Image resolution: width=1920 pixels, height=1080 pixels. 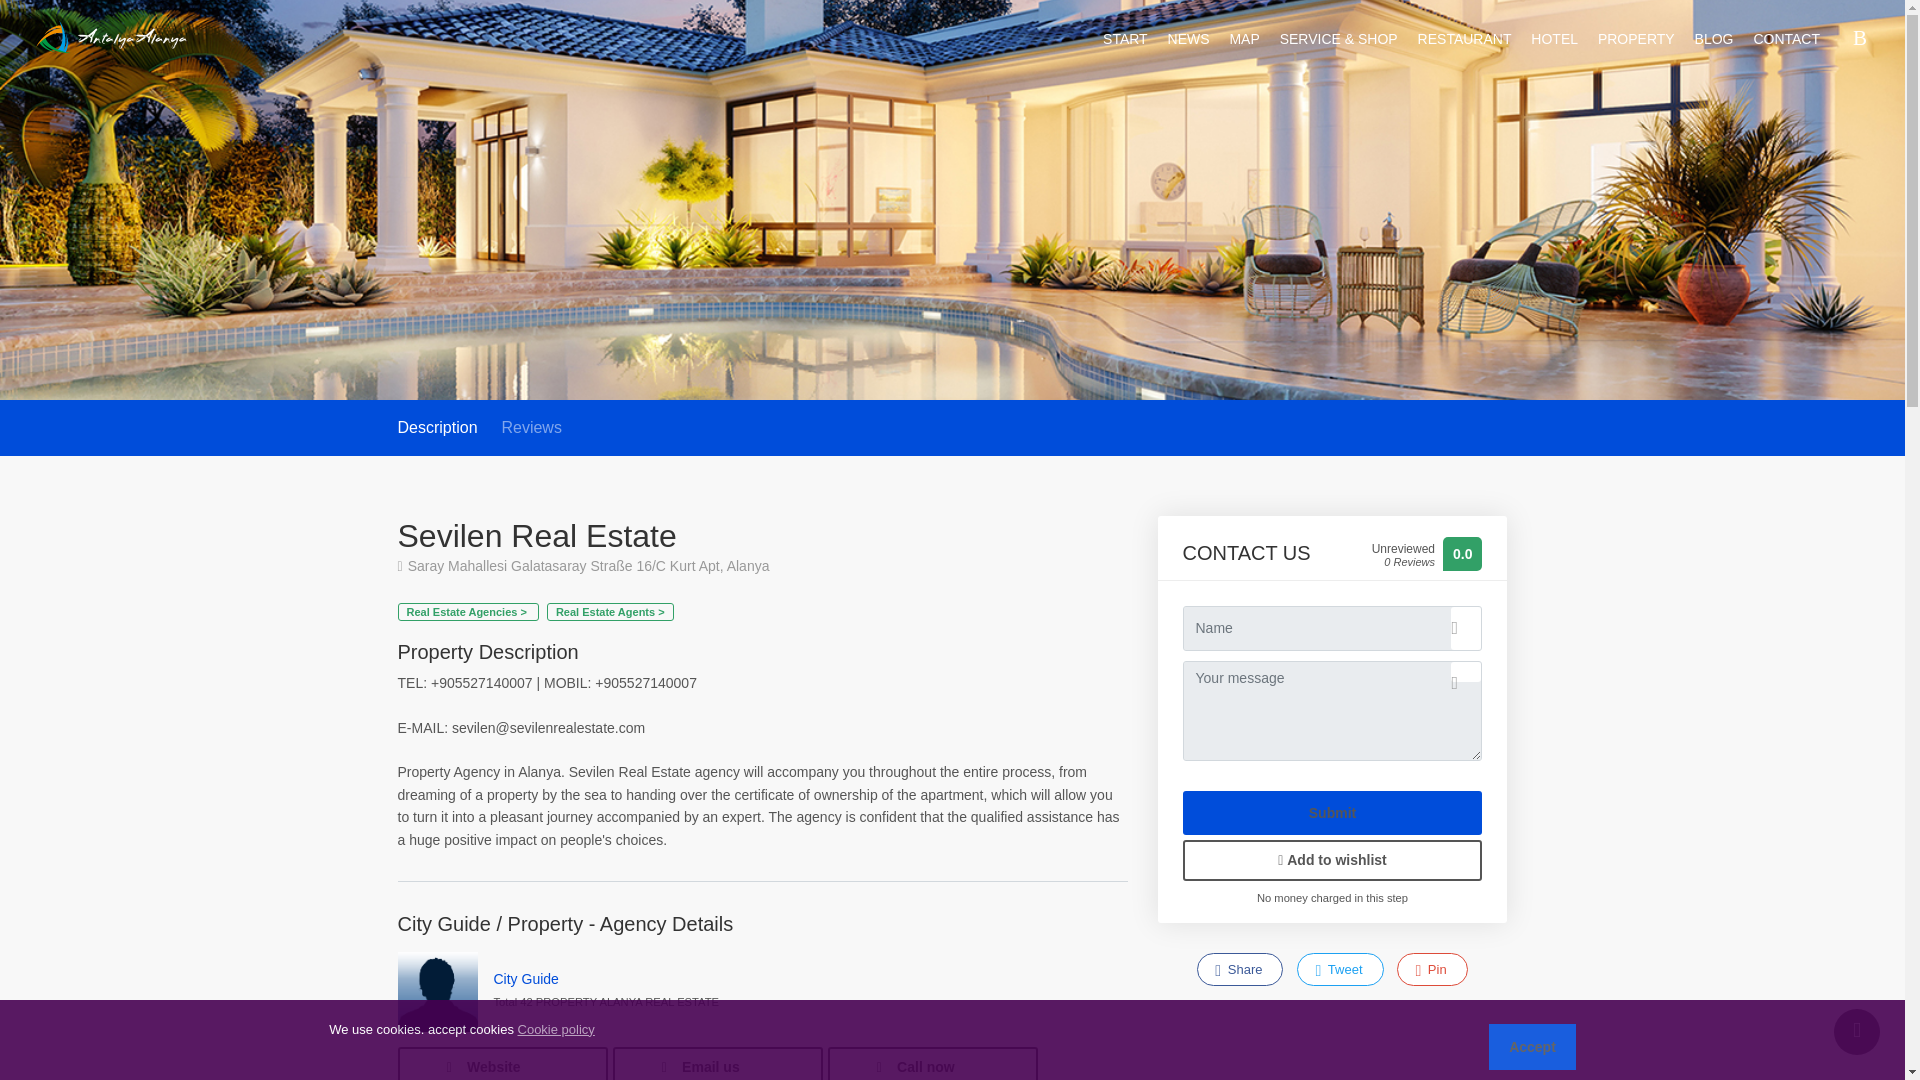 I want to click on Call now, so click(x=932, y=1063).